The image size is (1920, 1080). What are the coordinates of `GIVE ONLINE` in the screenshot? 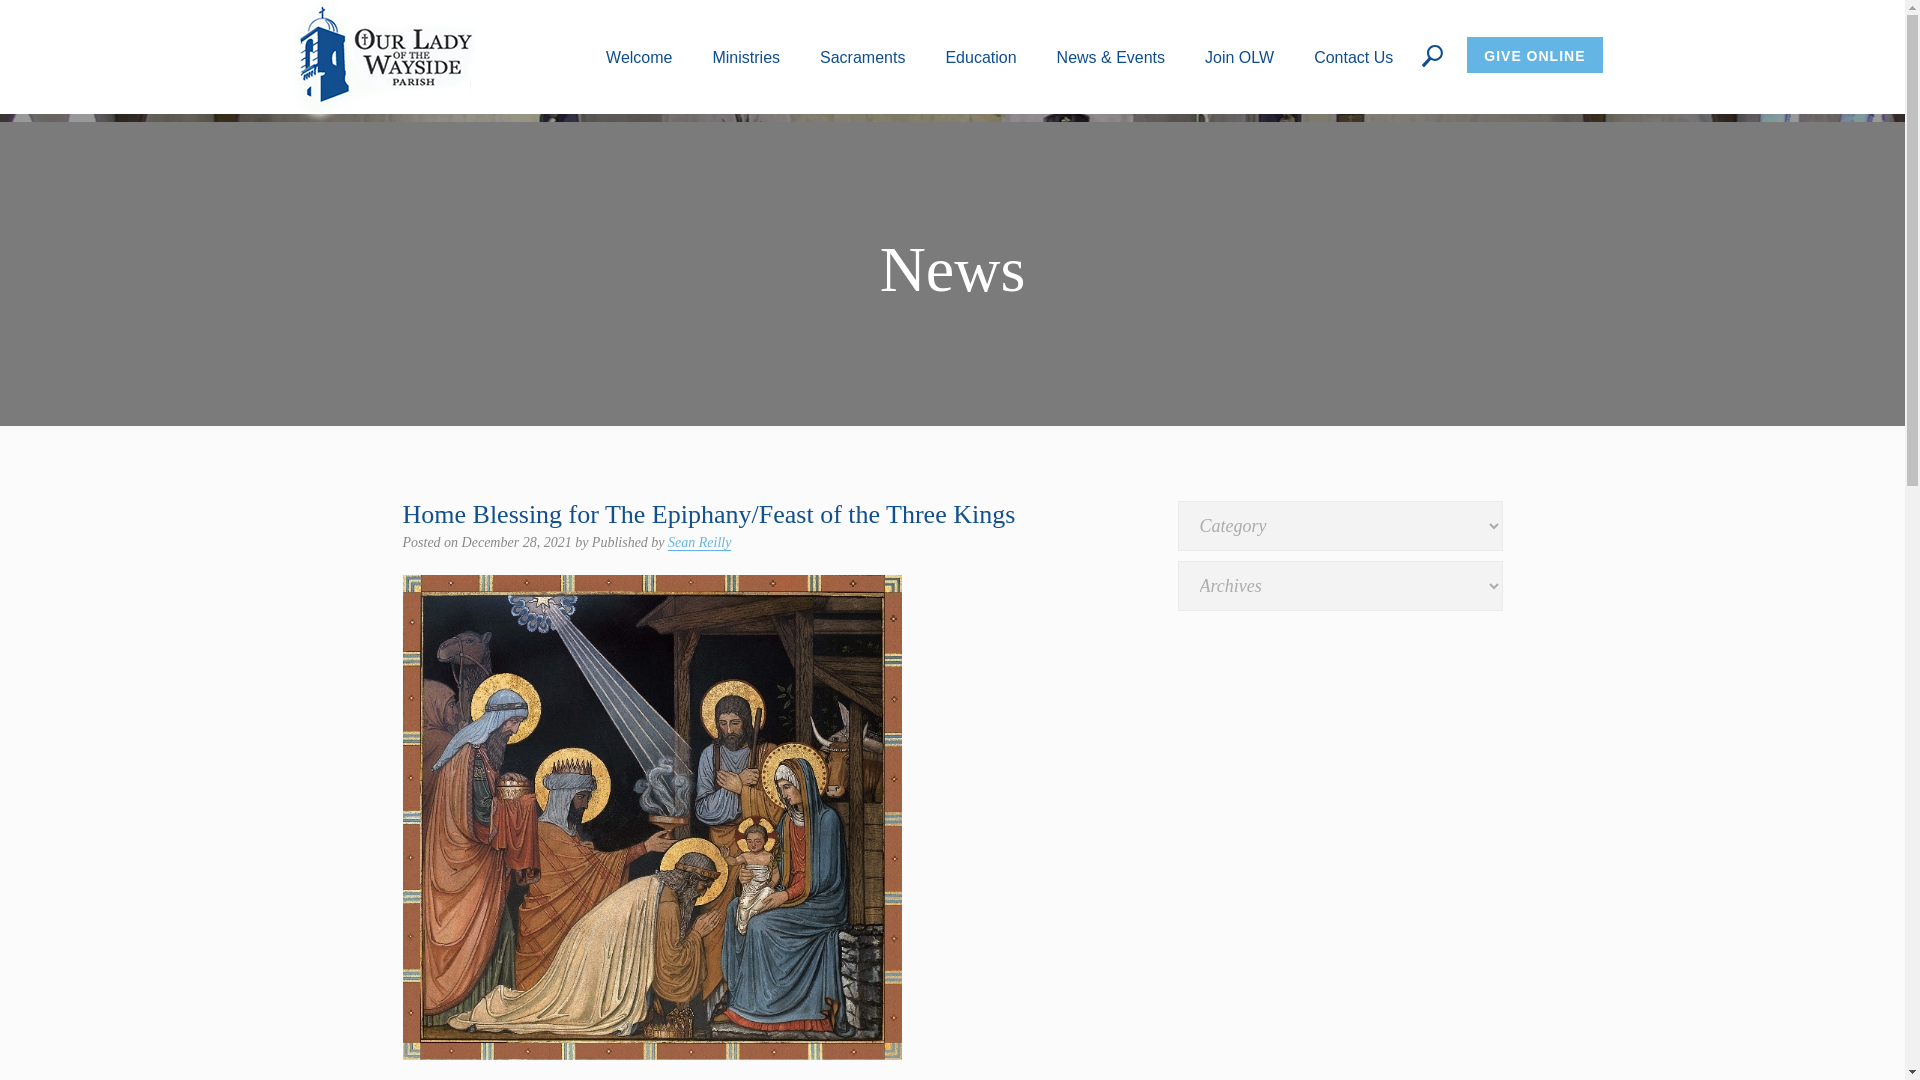 It's located at (1534, 54).